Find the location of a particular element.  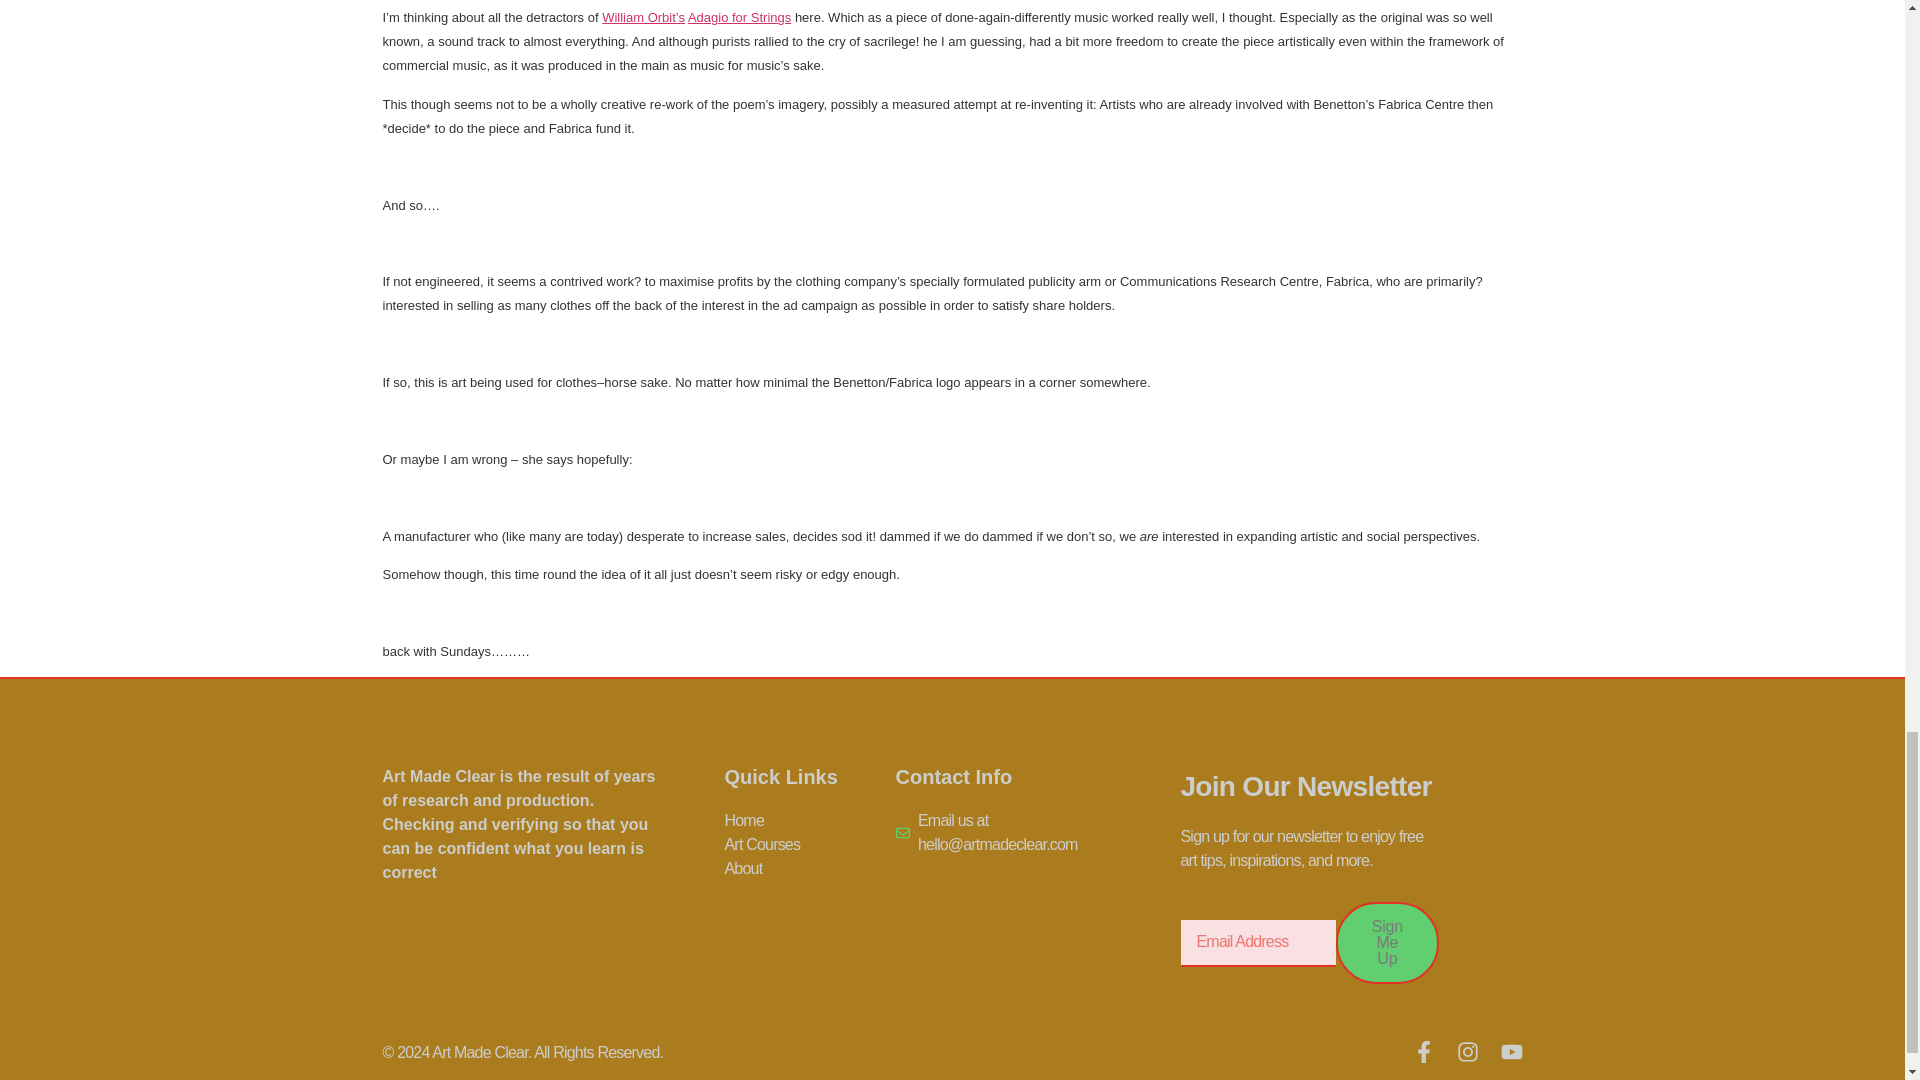

Sign Me Up is located at coordinates (1387, 942).